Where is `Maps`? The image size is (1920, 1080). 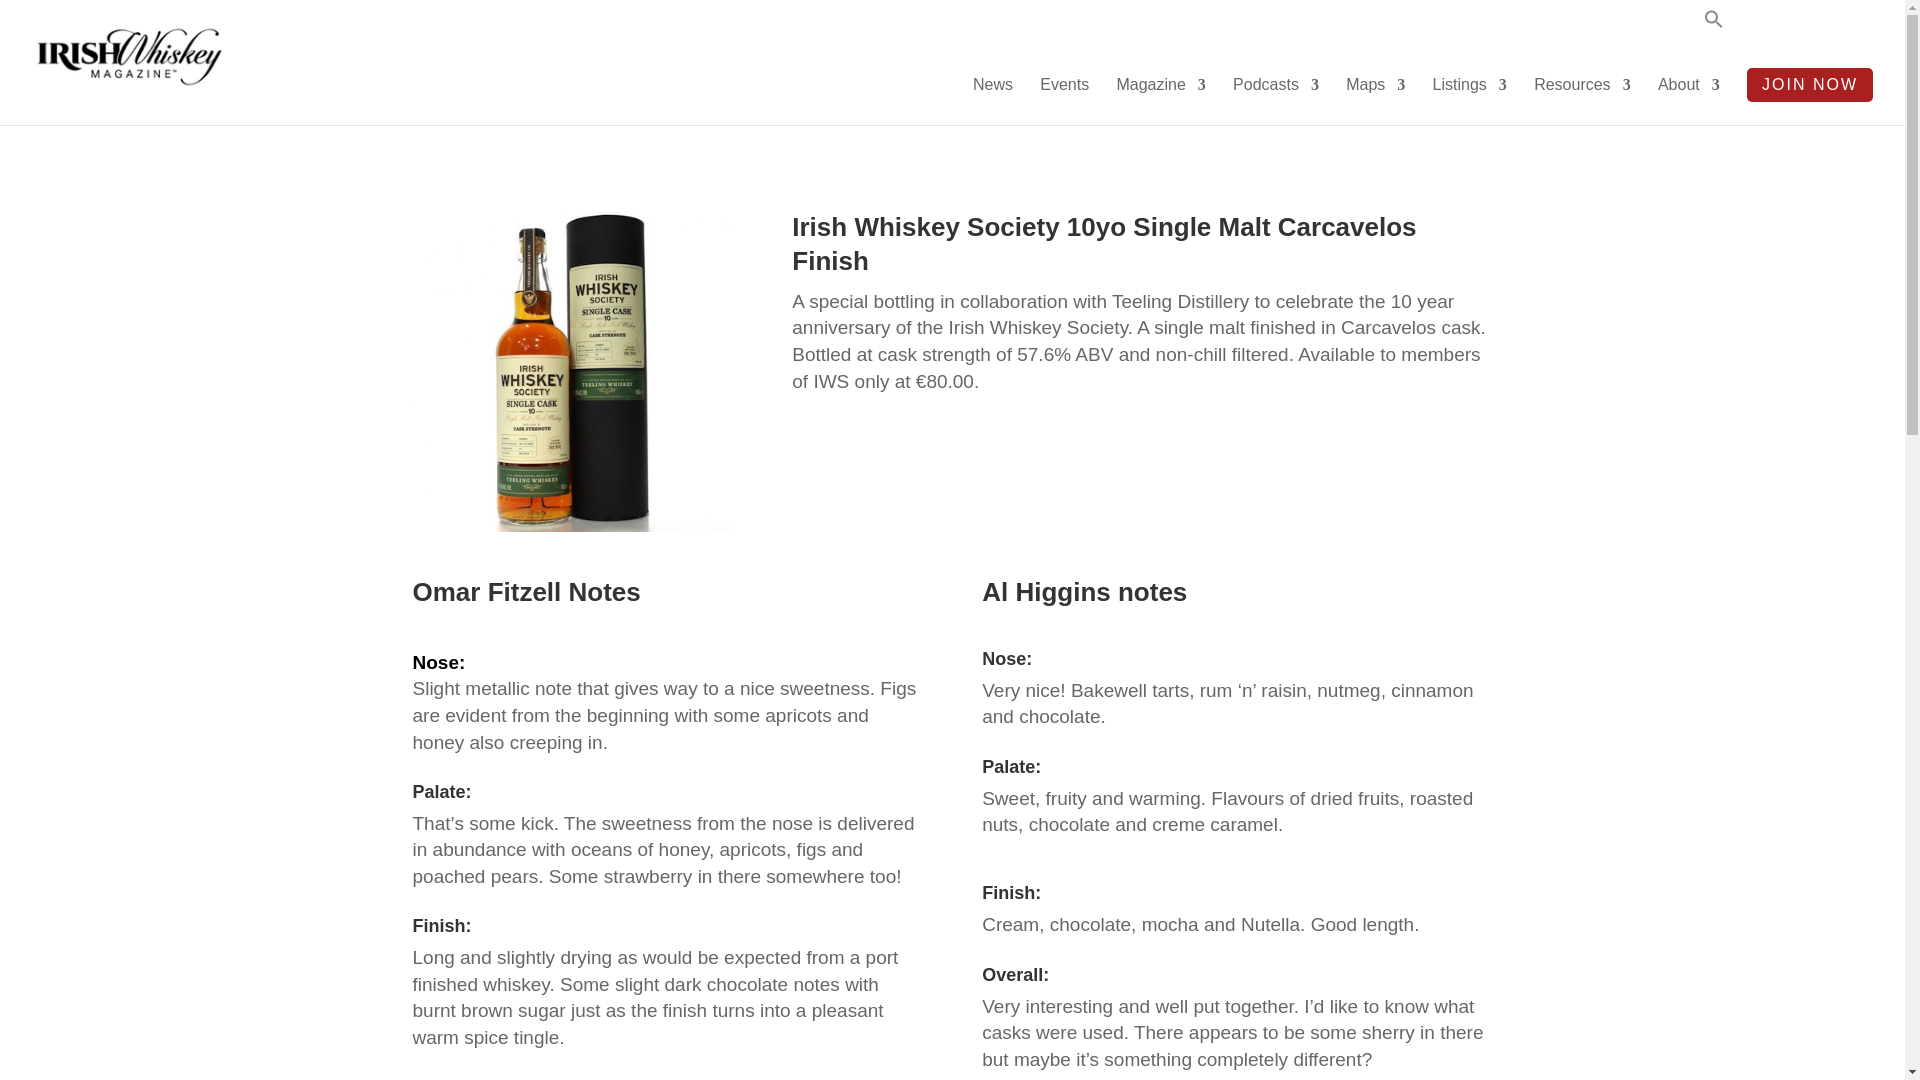
Maps is located at coordinates (1375, 101).